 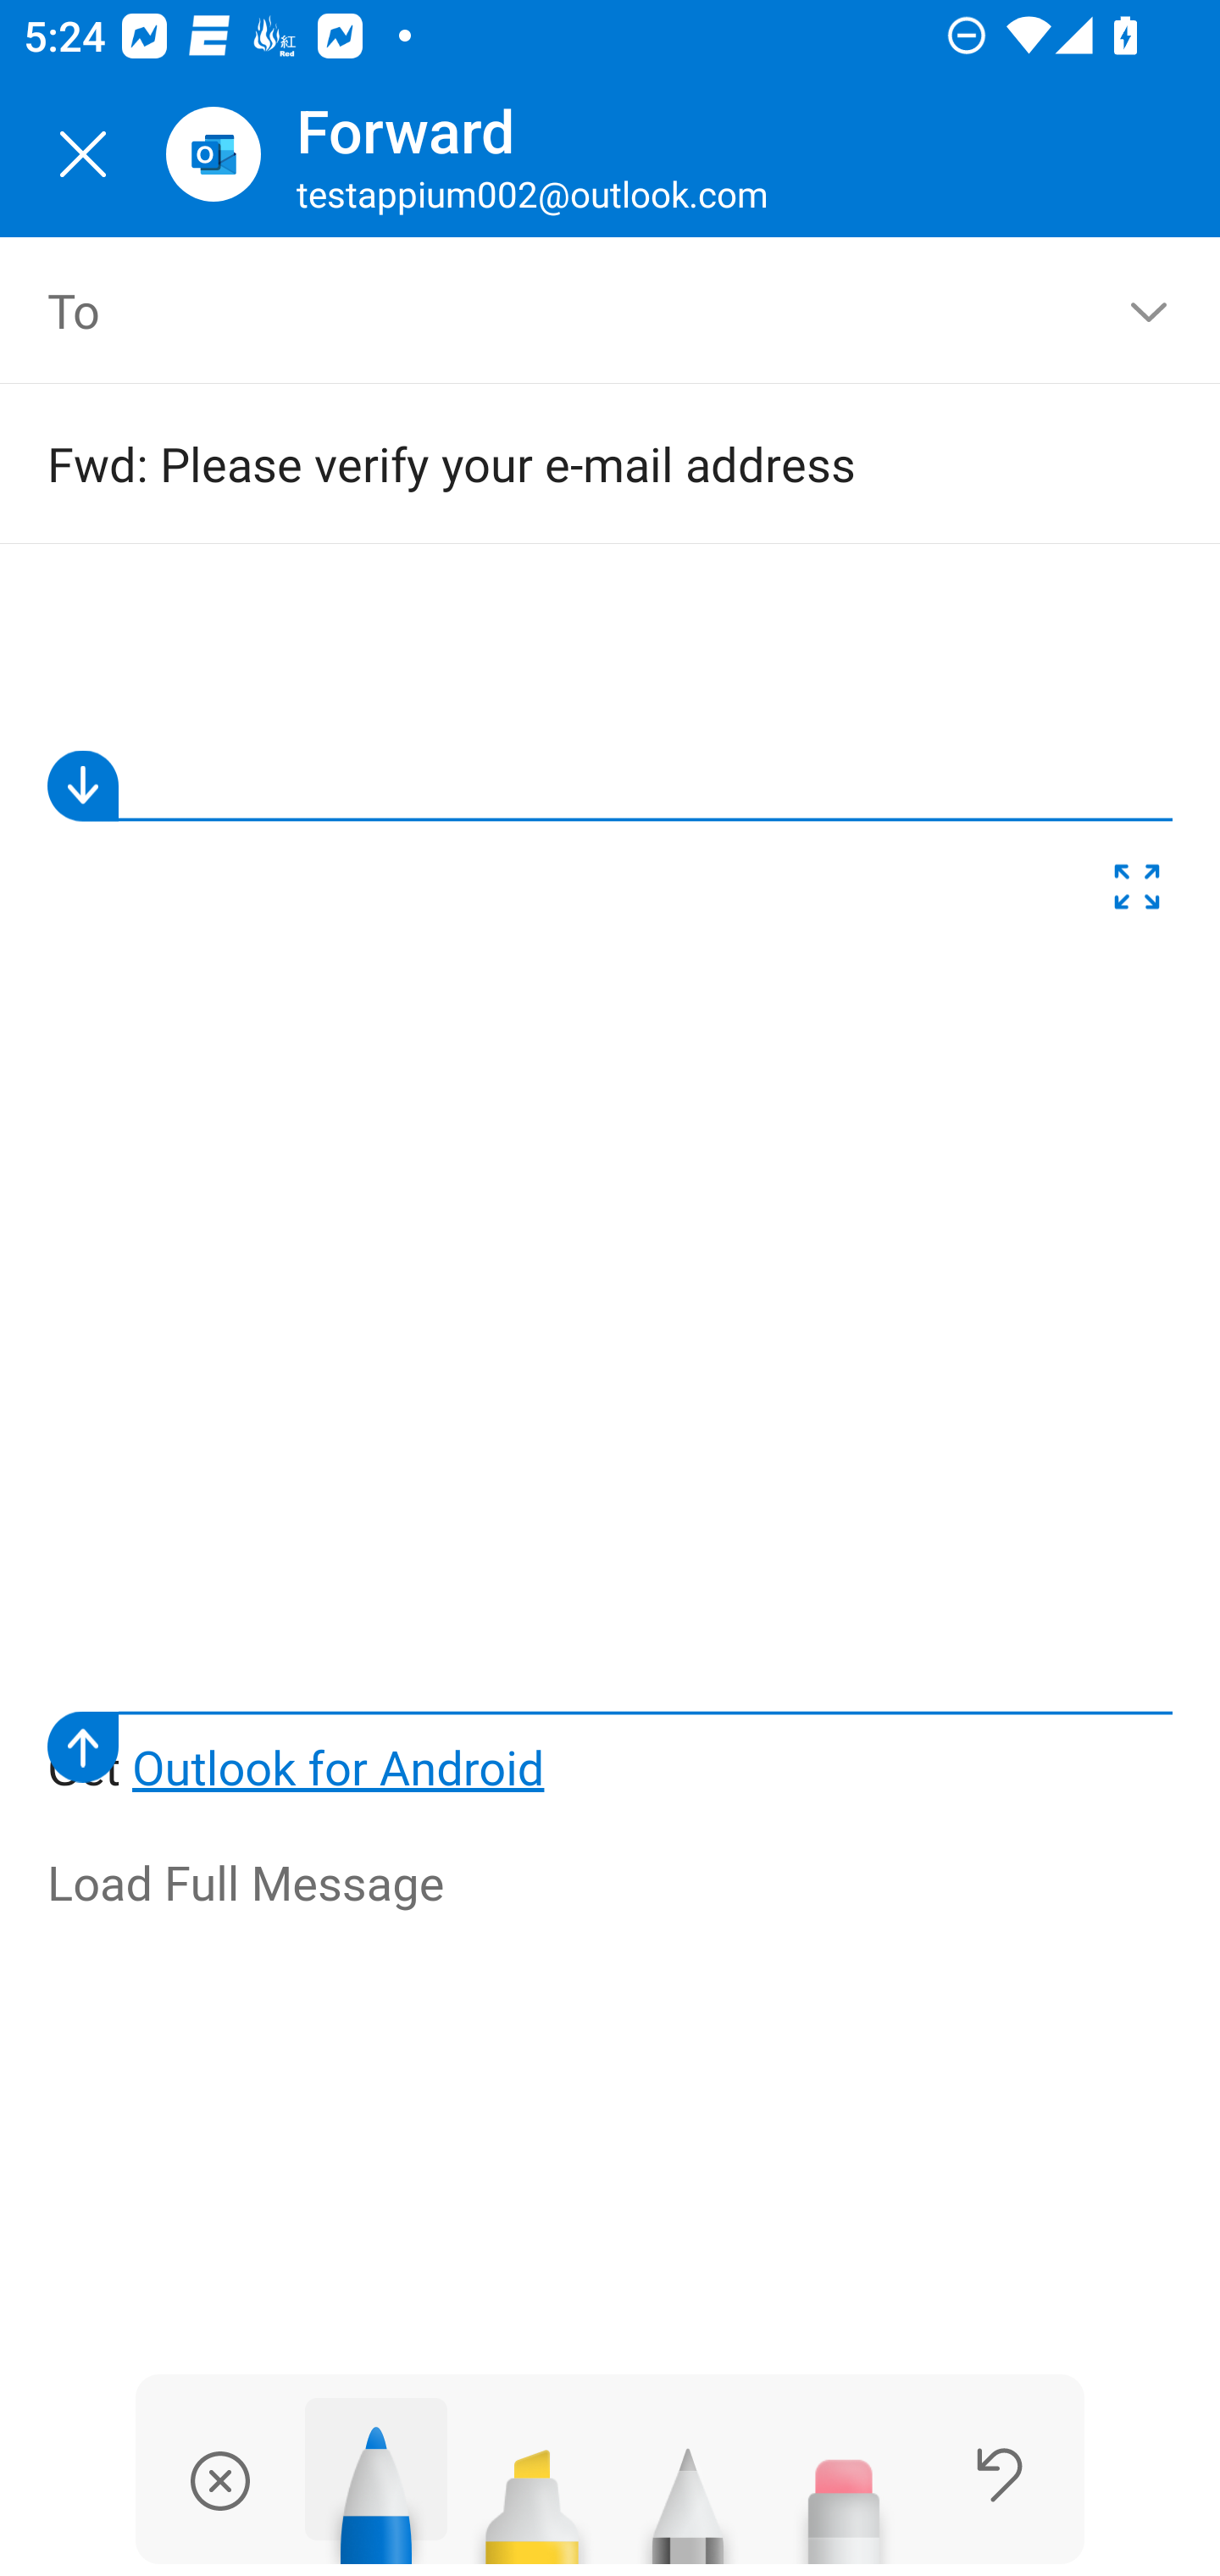 I want to click on 

Get Outlook for Android, so click(x=612, y=1193).